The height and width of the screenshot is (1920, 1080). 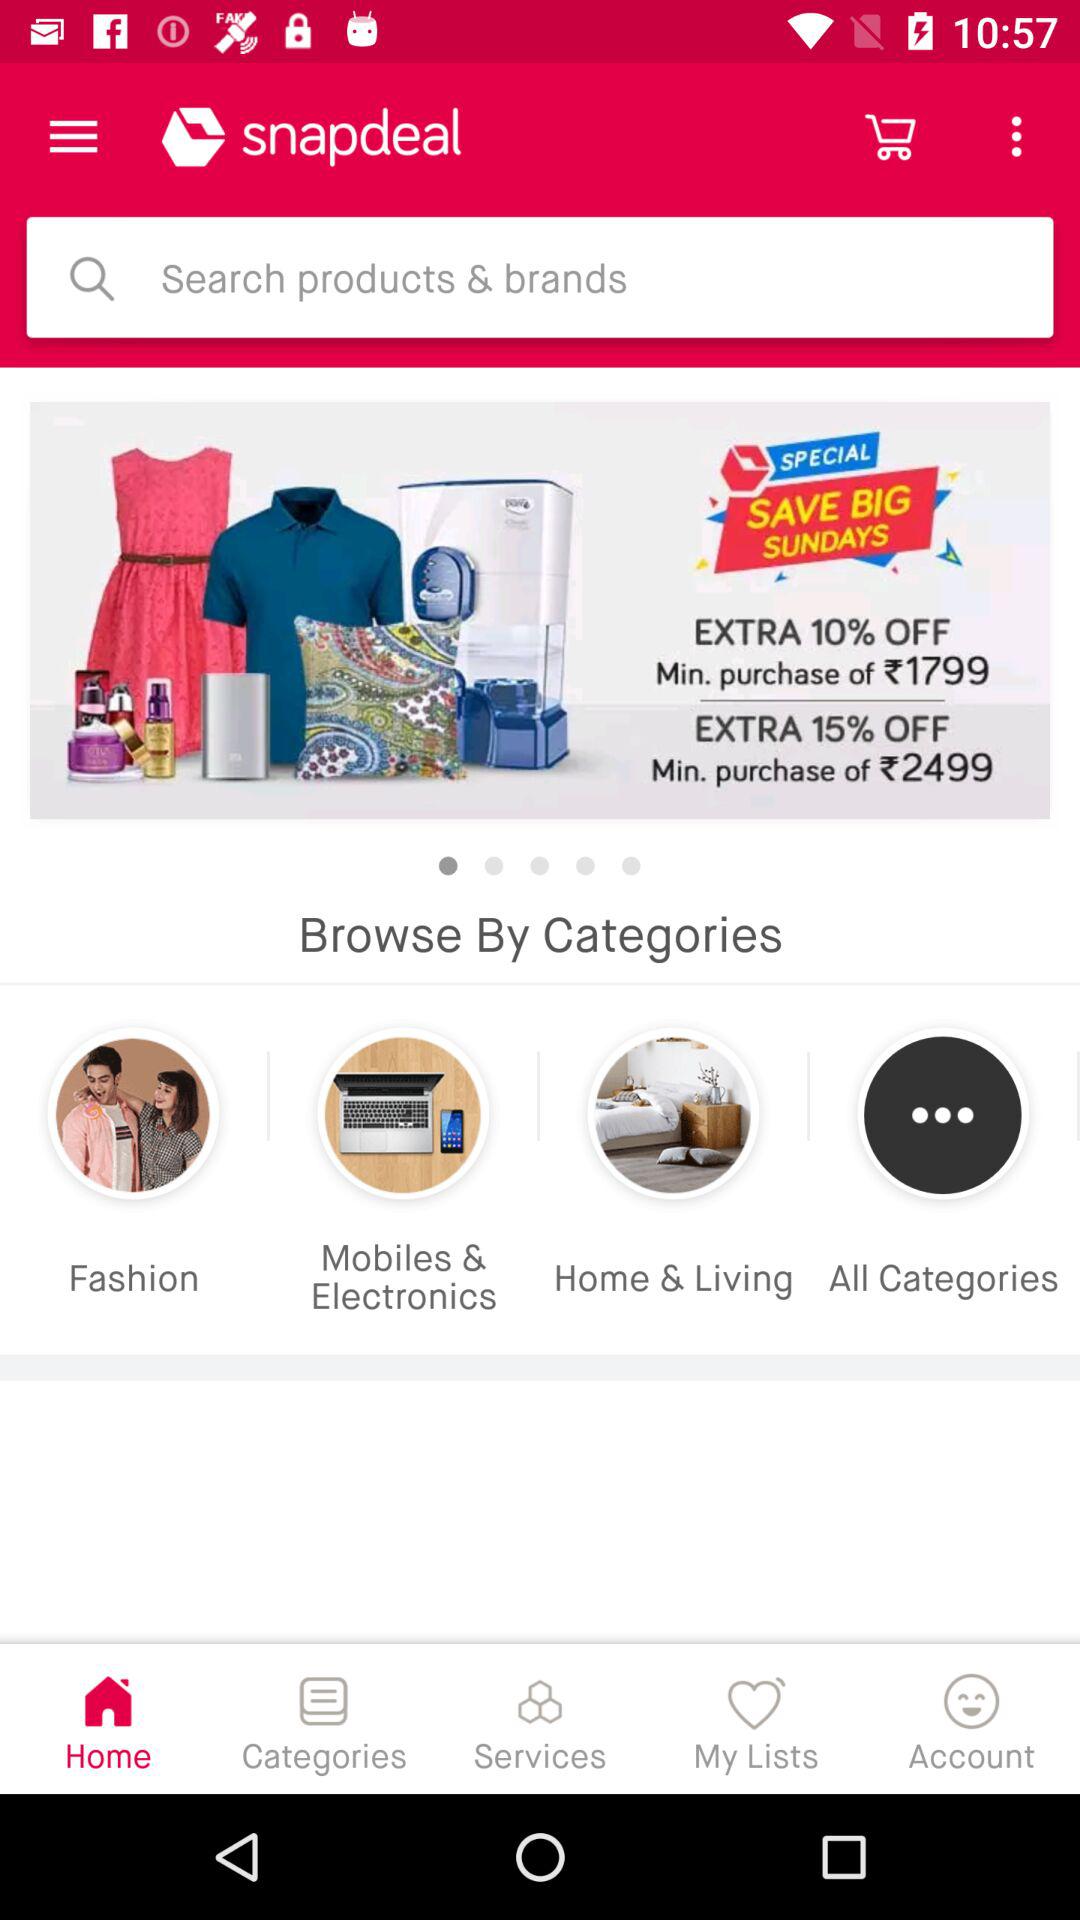 What do you see at coordinates (74, 136) in the screenshot?
I see `open menu` at bounding box center [74, 136].